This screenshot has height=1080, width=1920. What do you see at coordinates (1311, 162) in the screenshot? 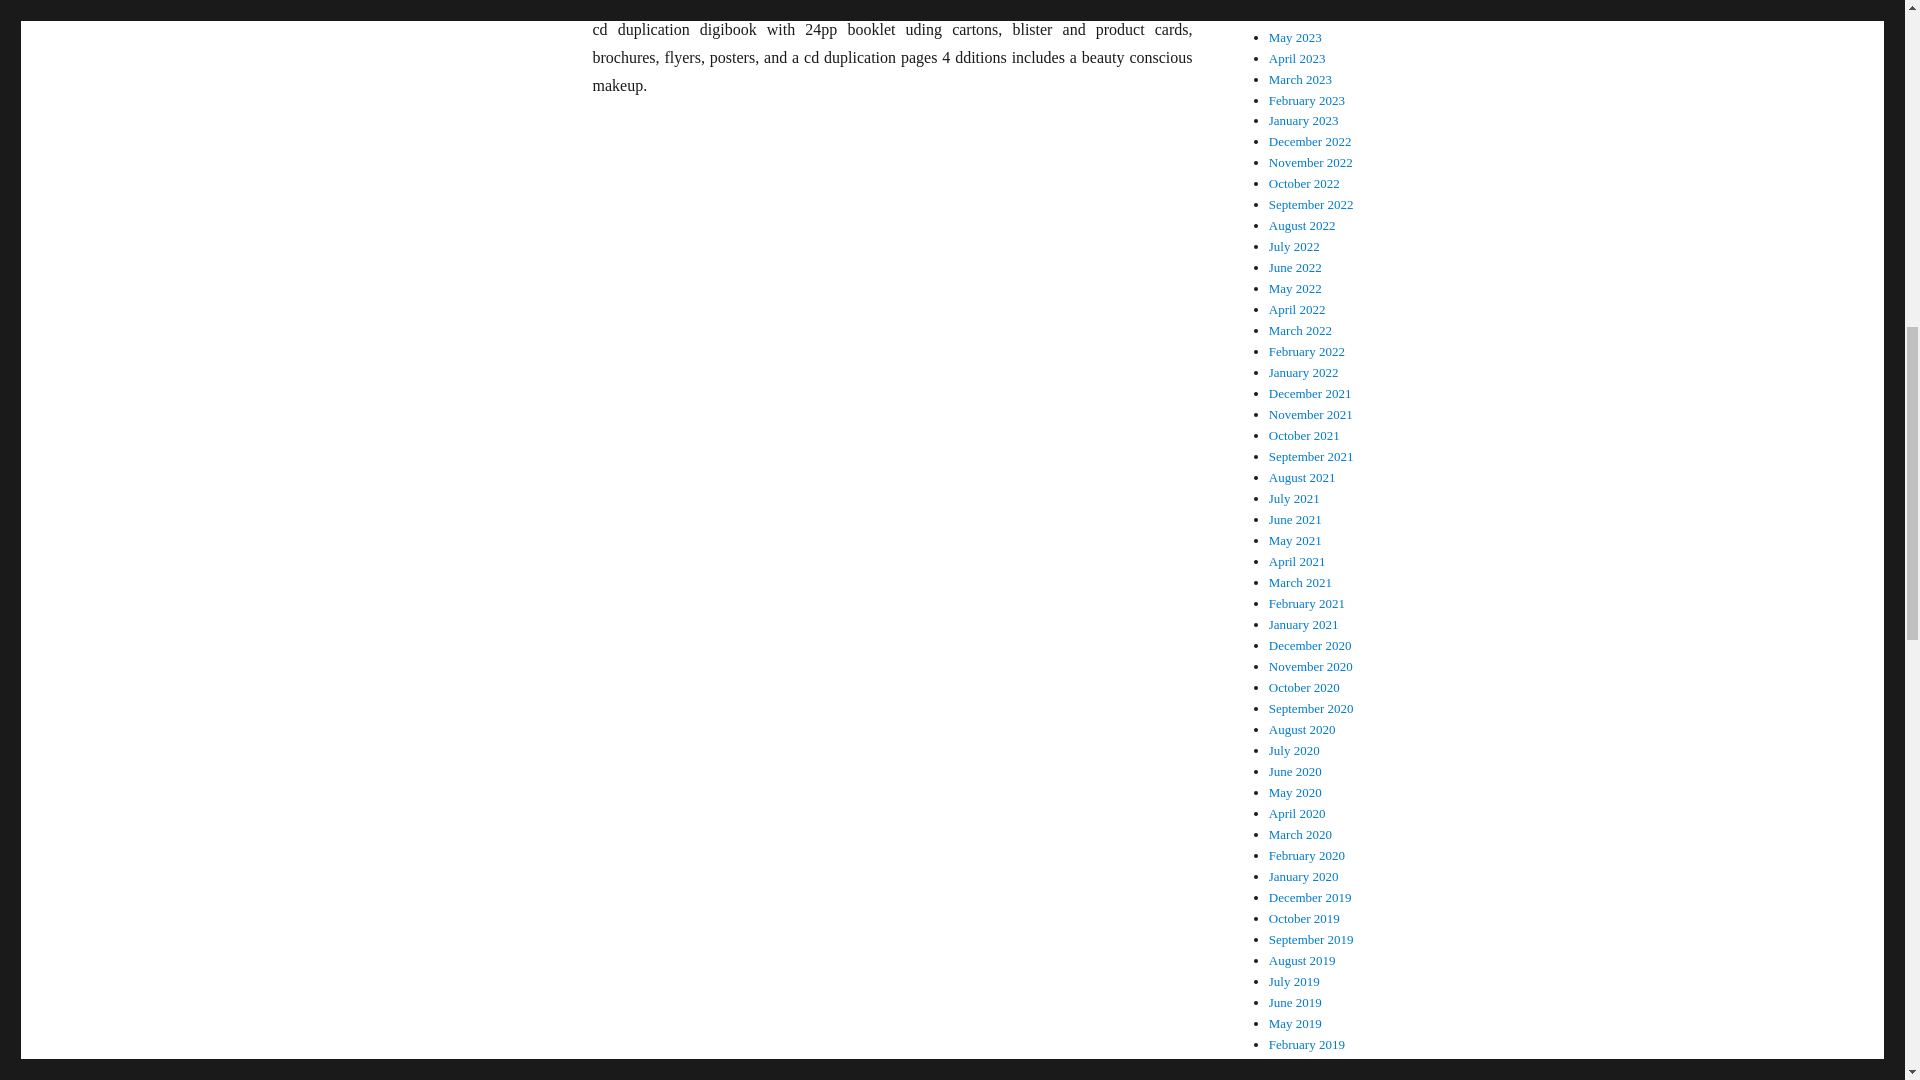
I see `November 2022` at bounding box center [1311, 162].